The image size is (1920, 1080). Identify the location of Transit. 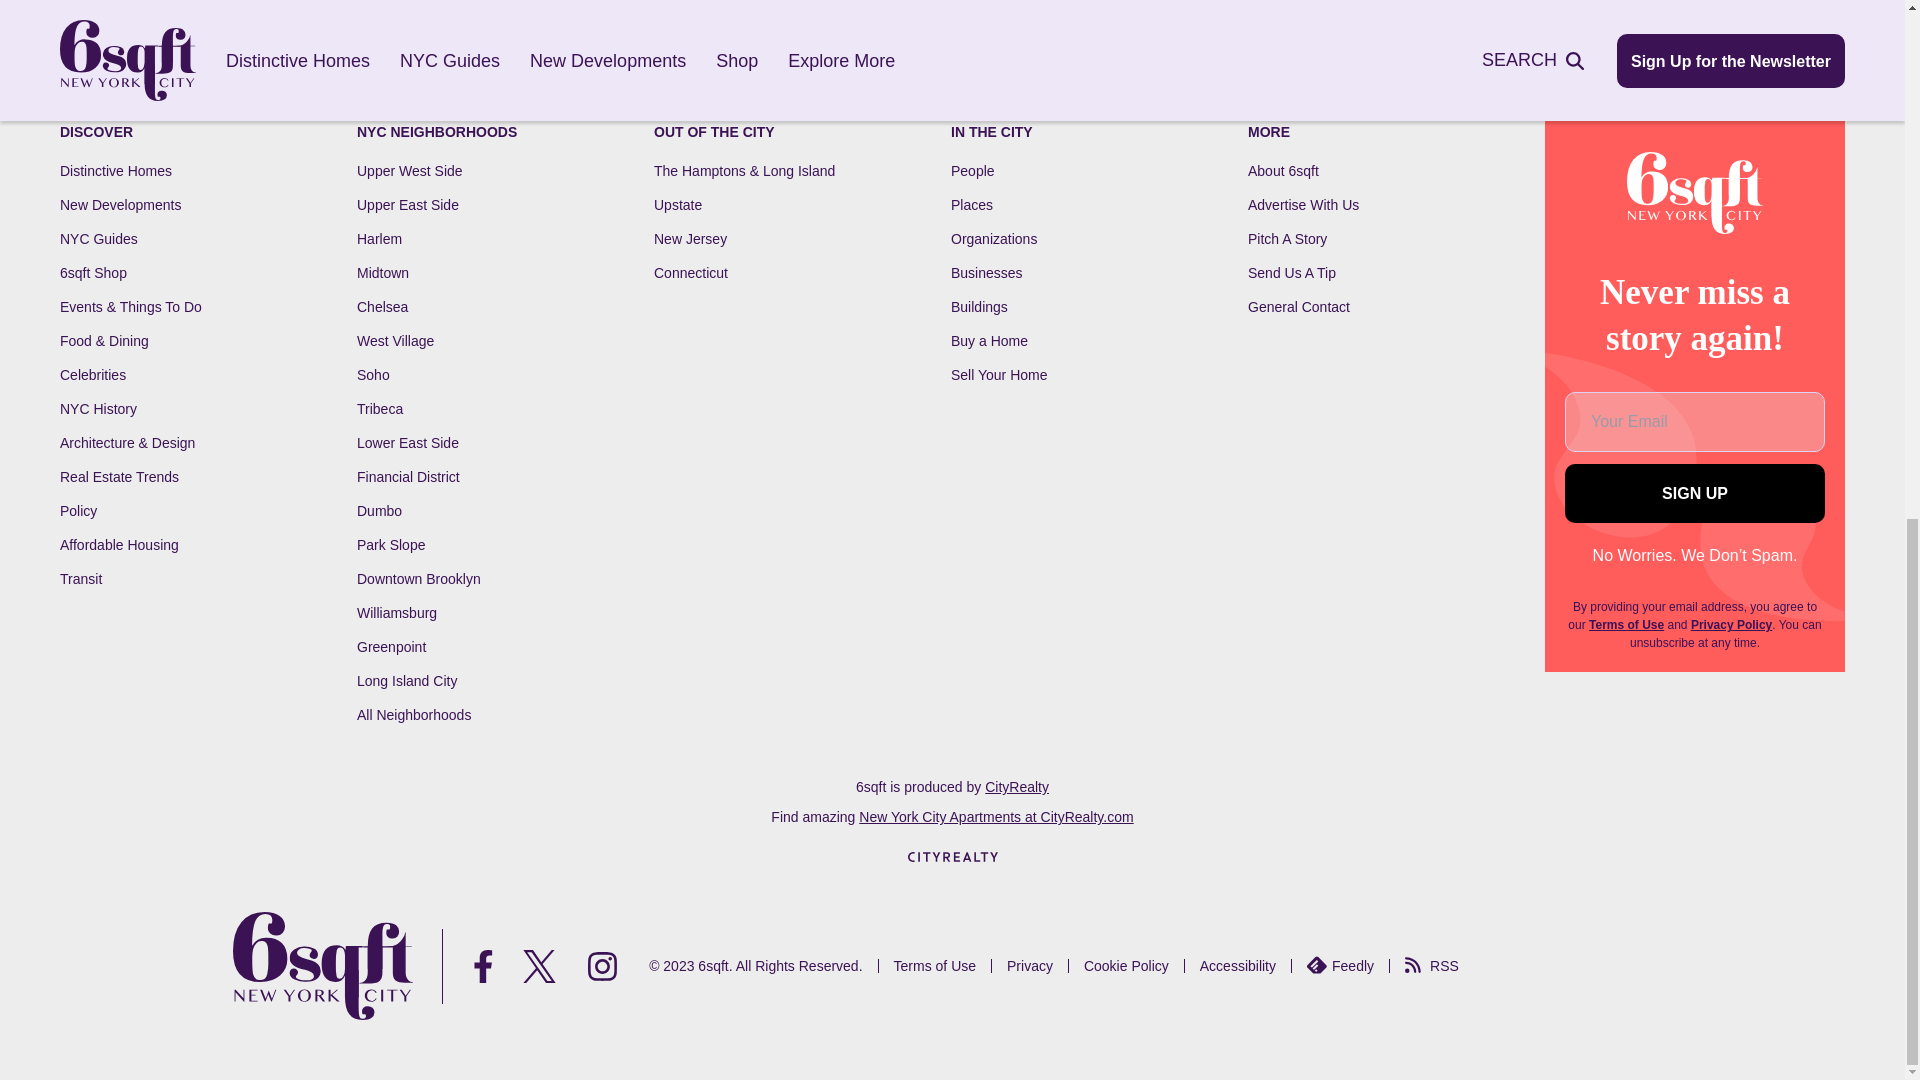
(80, 579).